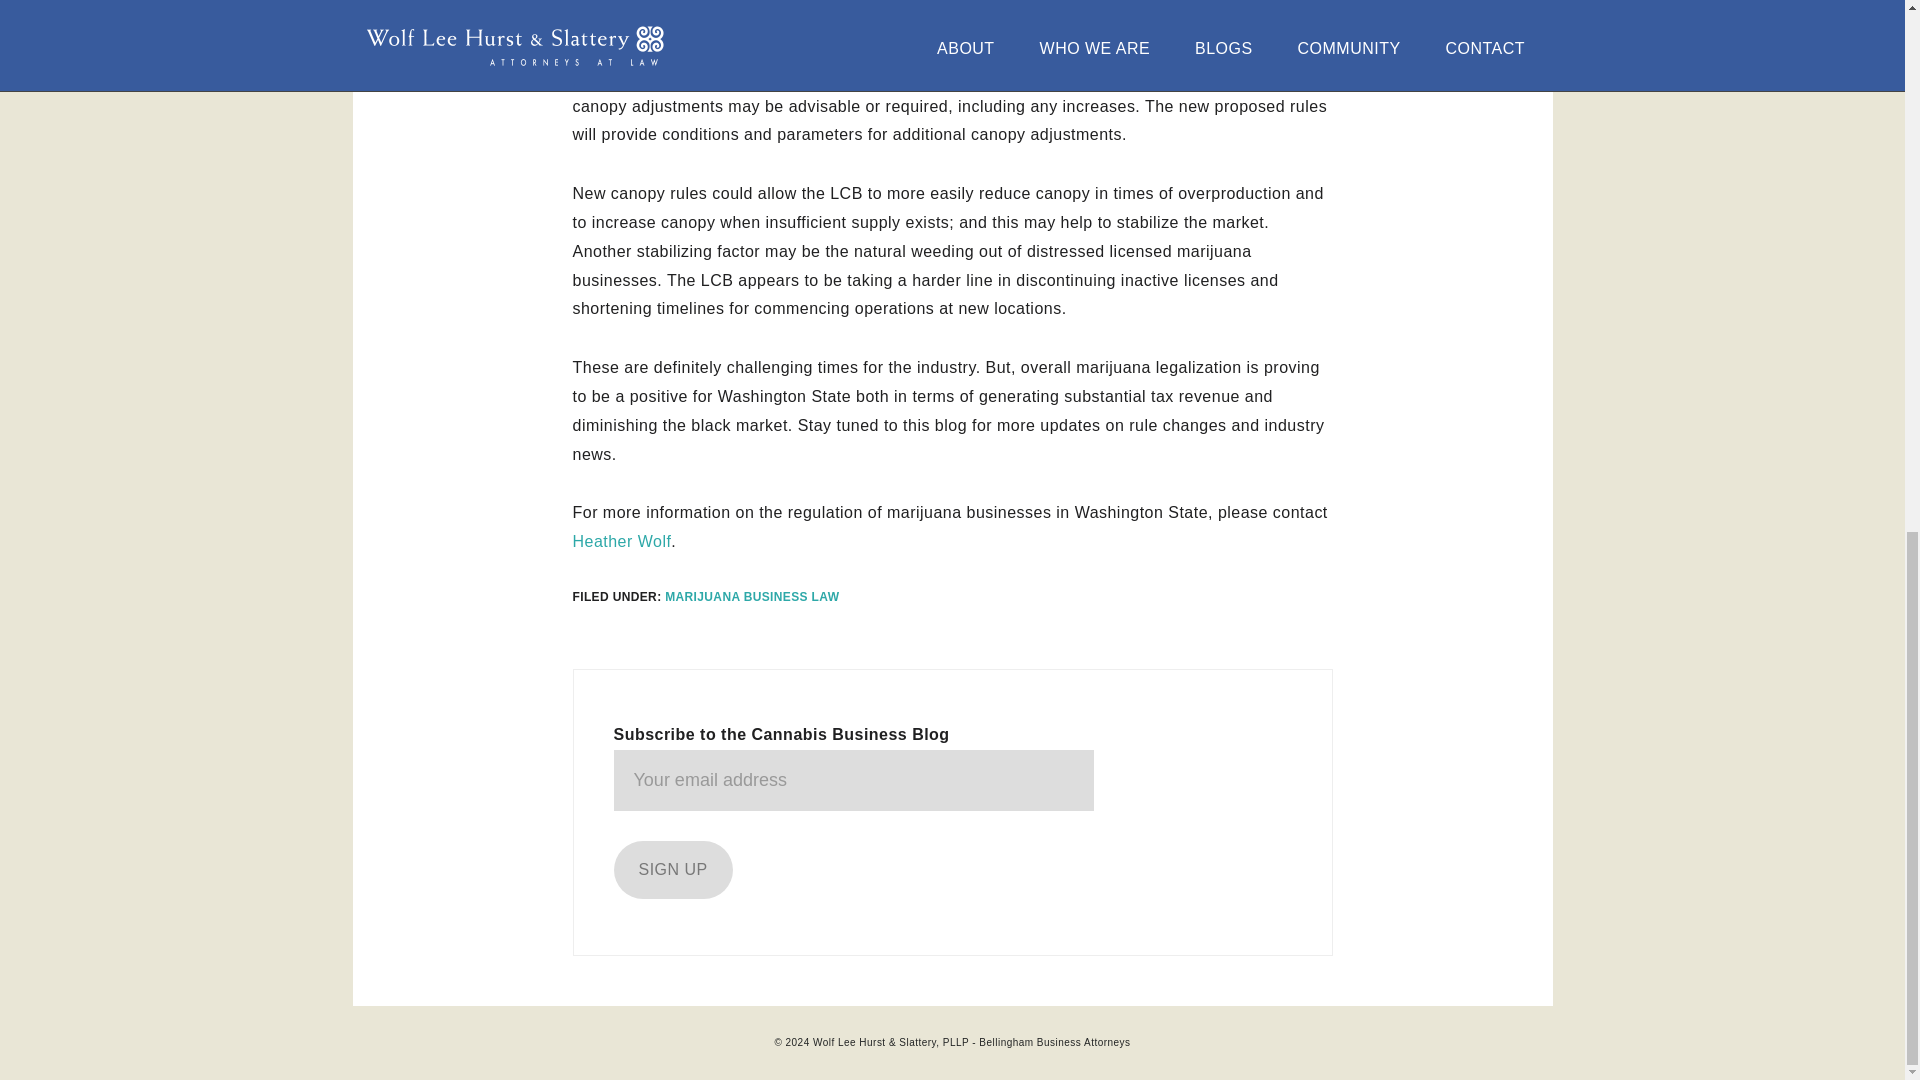 Image resolution: width=1920 pixels, height=1080 pixels. I want to click on Heather Wolf, so click(621, 541).